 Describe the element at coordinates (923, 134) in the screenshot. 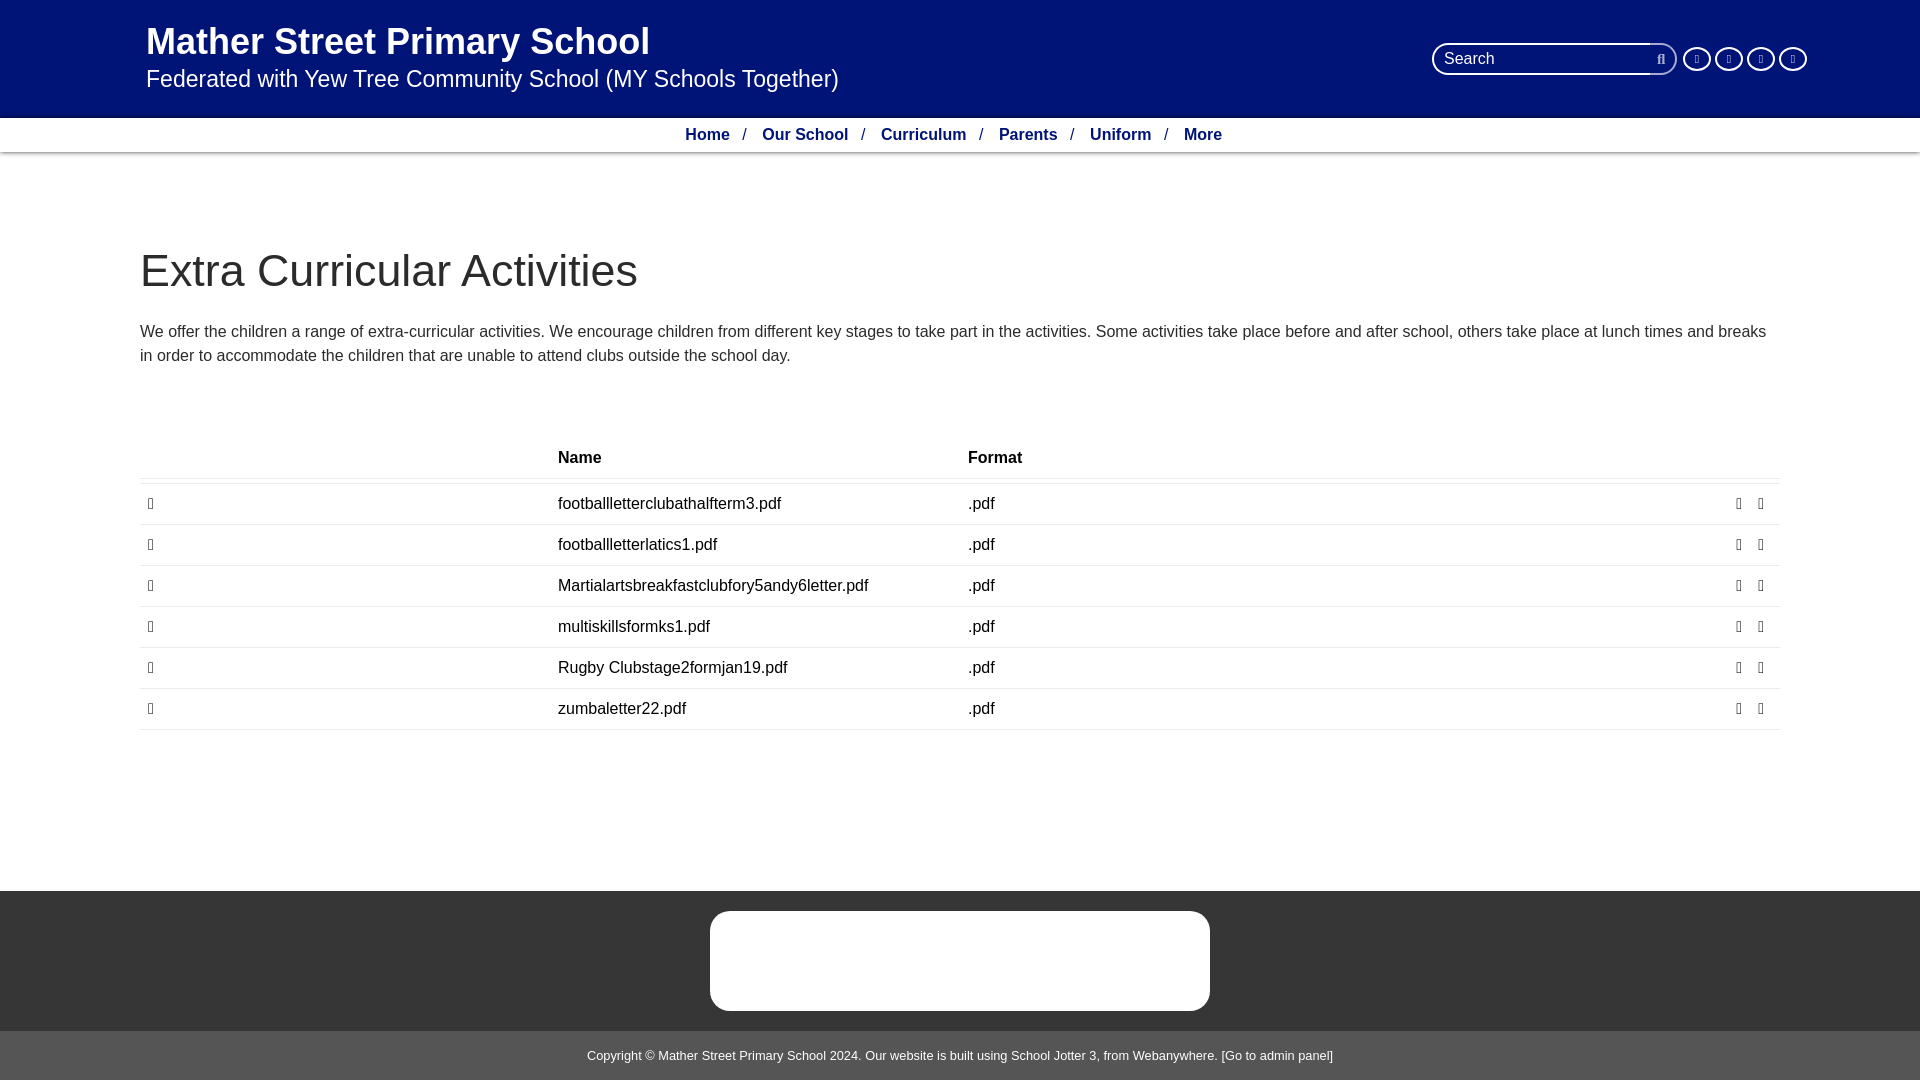

I see `Curriculum` at that location.